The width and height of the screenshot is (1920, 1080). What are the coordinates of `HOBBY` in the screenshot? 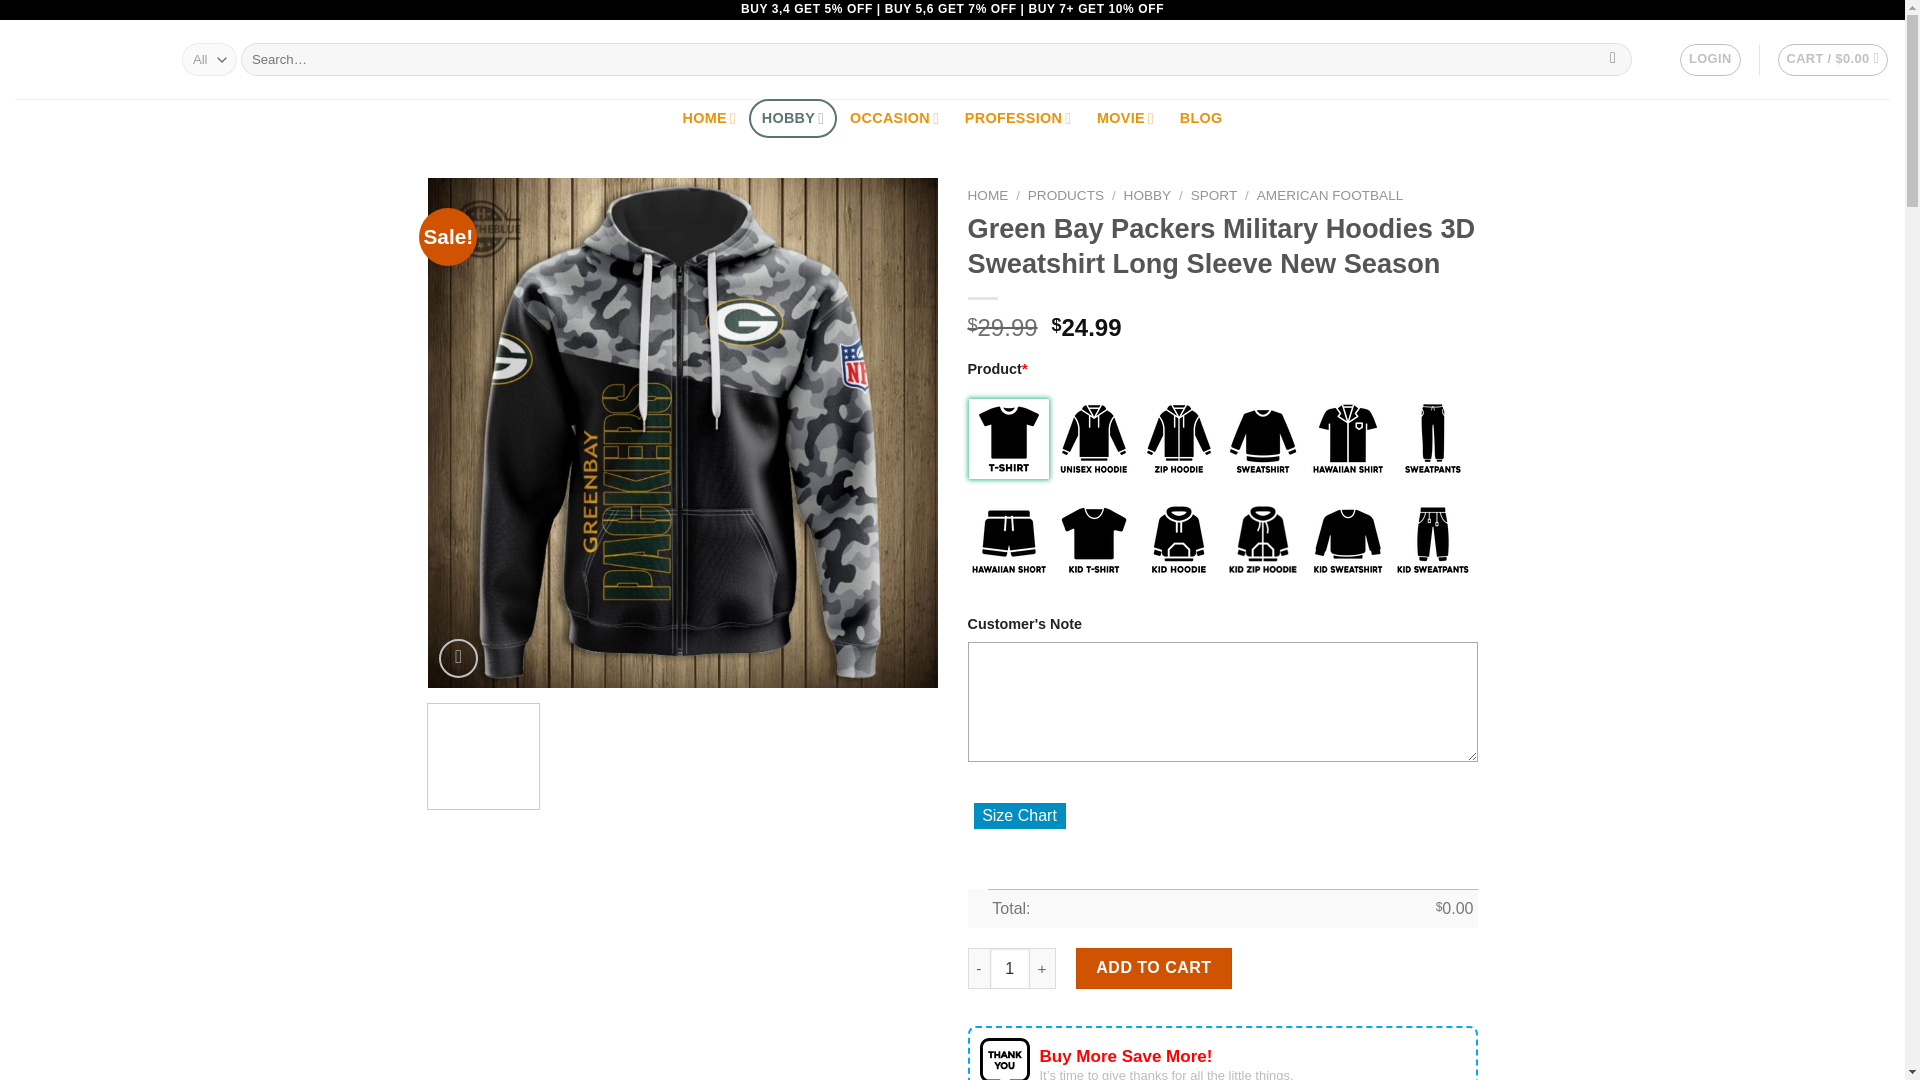 It's located at (792, 118).